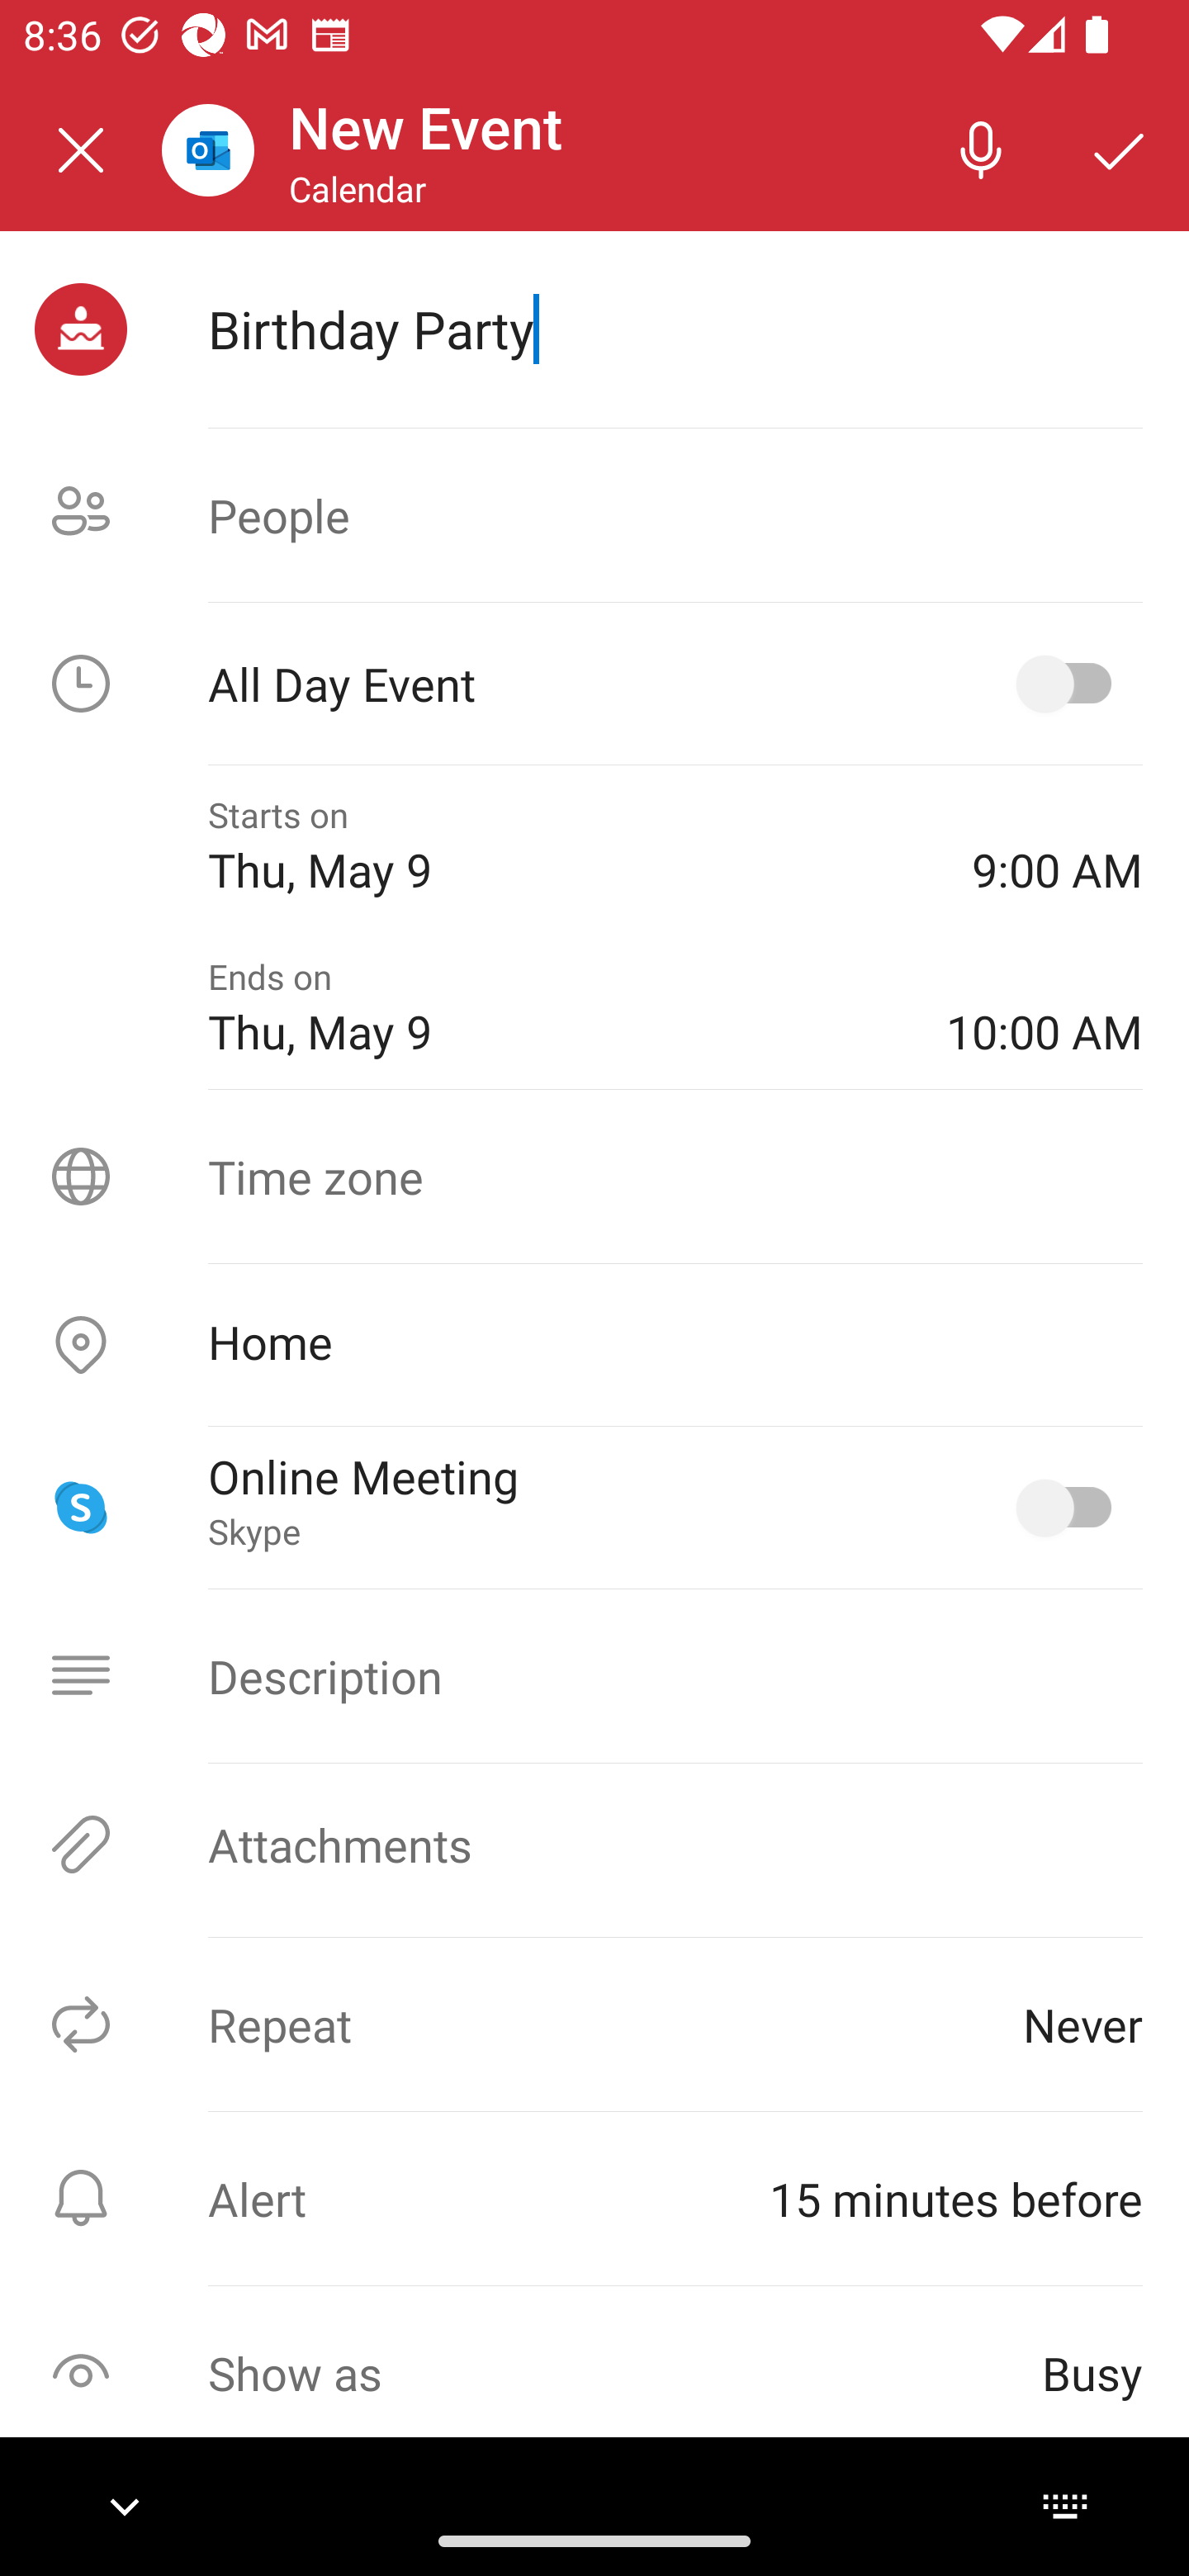 The width and height of the screenshot is (1189, 2576). What do you see at coordinates (594, 1676) in the screenshot?
I see `Description` at bounding box center [594, 1676].